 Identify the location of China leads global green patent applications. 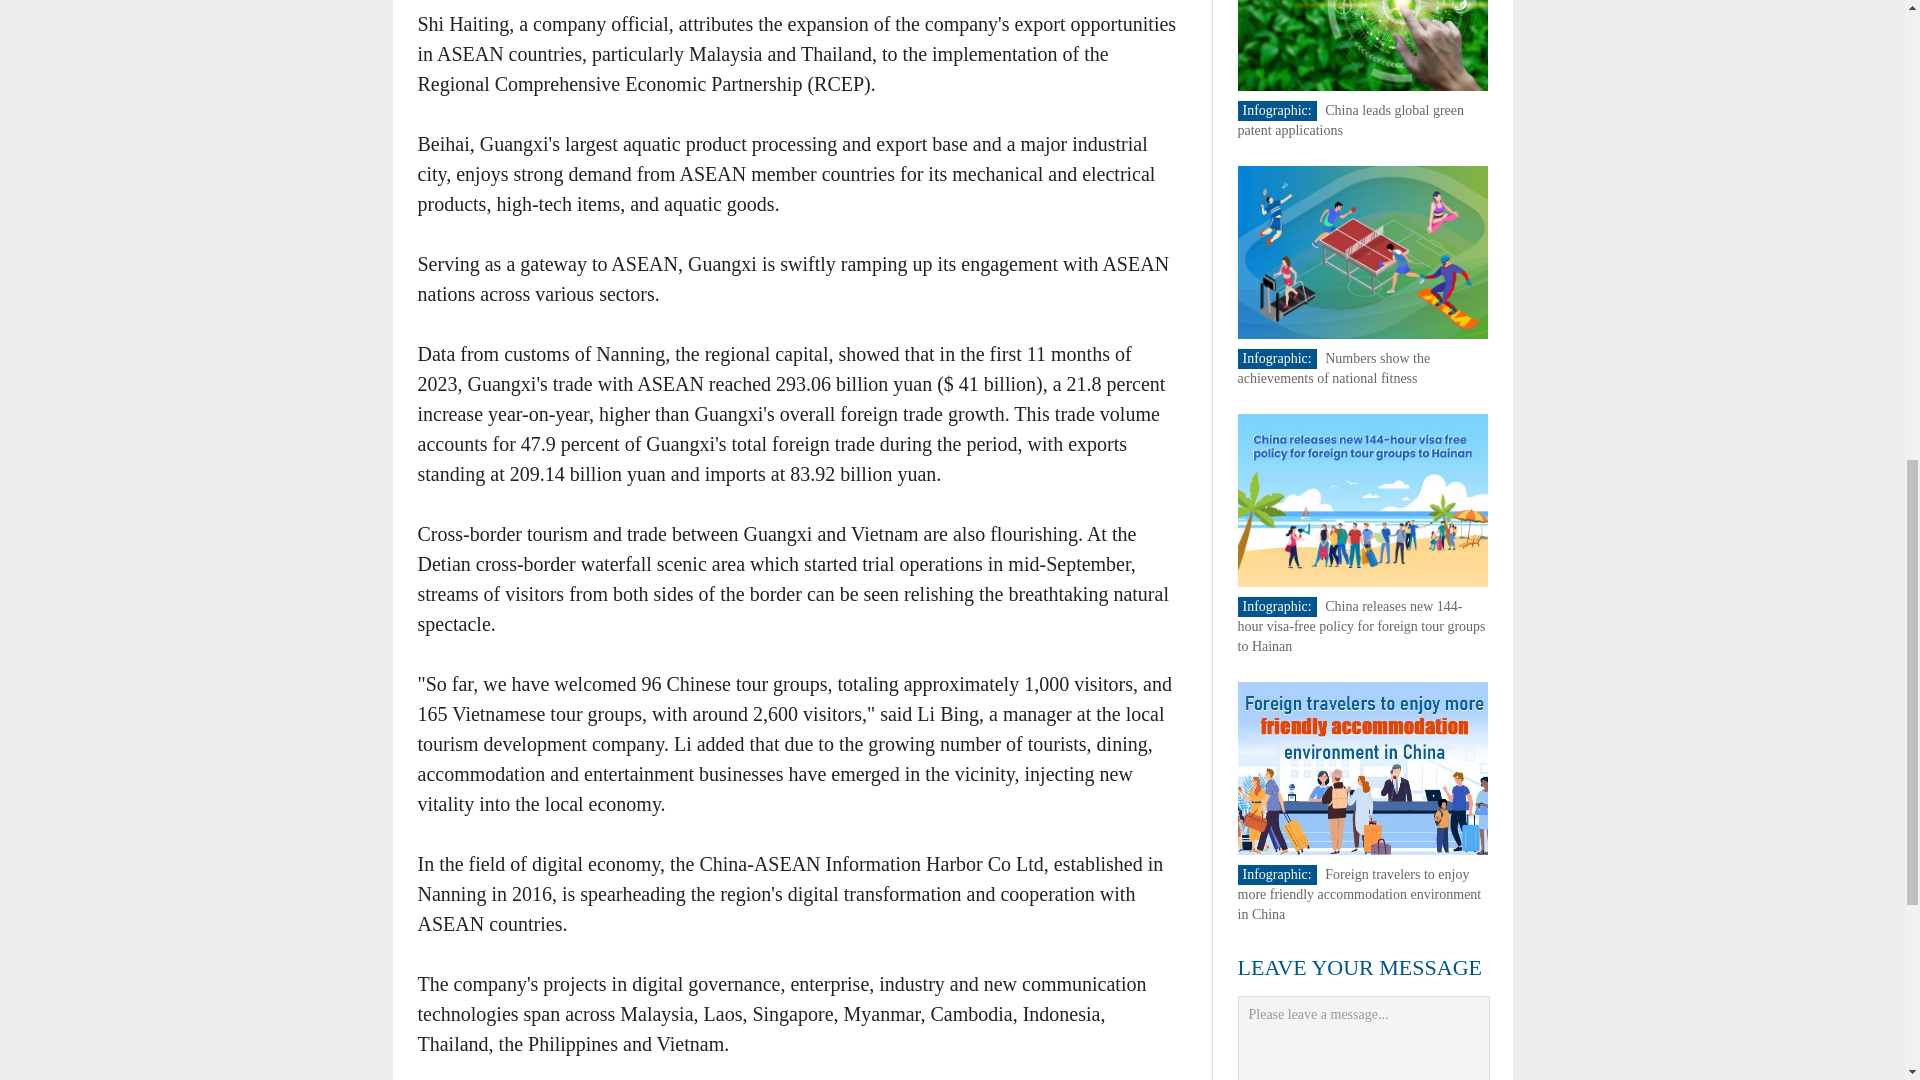
(1351, 120).